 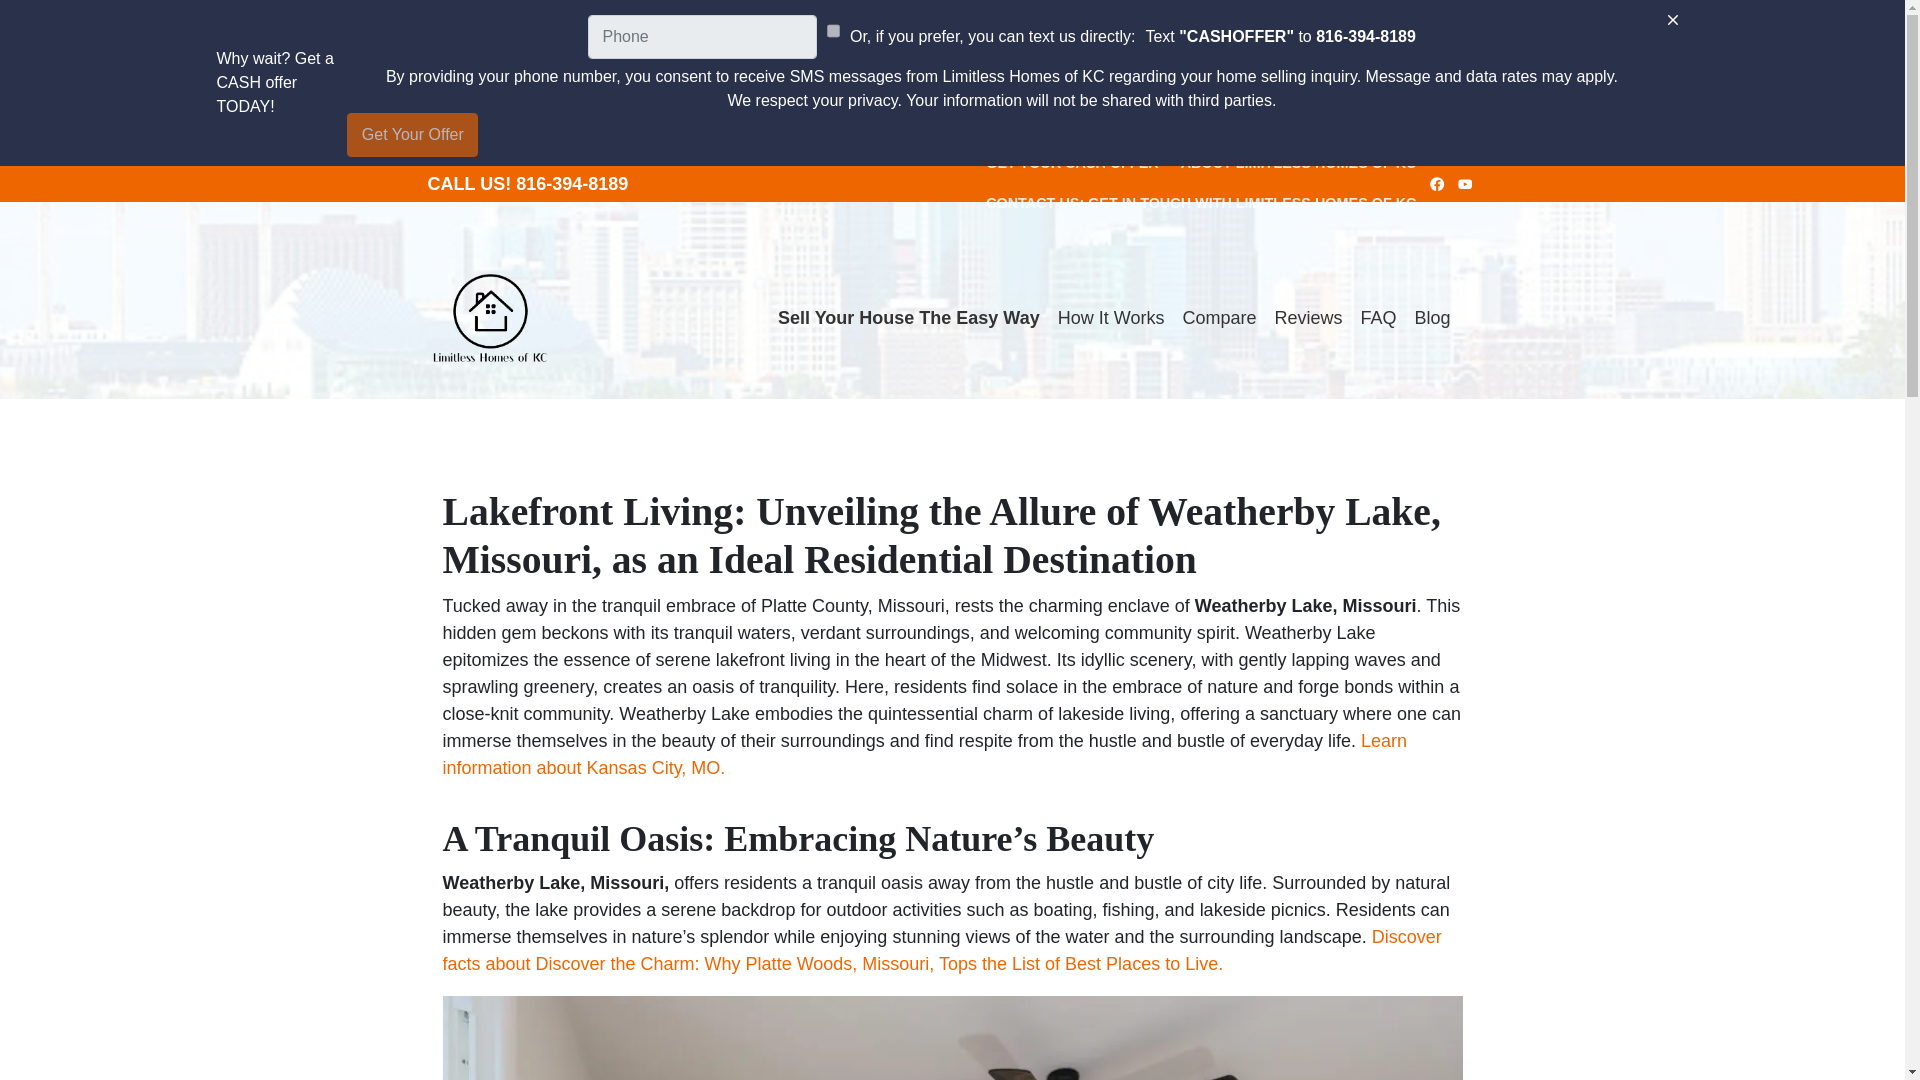 What do you see at coordinates (1308, 318) in the screenshot?
I see `Reviews` at bounding box center [1308, 318].